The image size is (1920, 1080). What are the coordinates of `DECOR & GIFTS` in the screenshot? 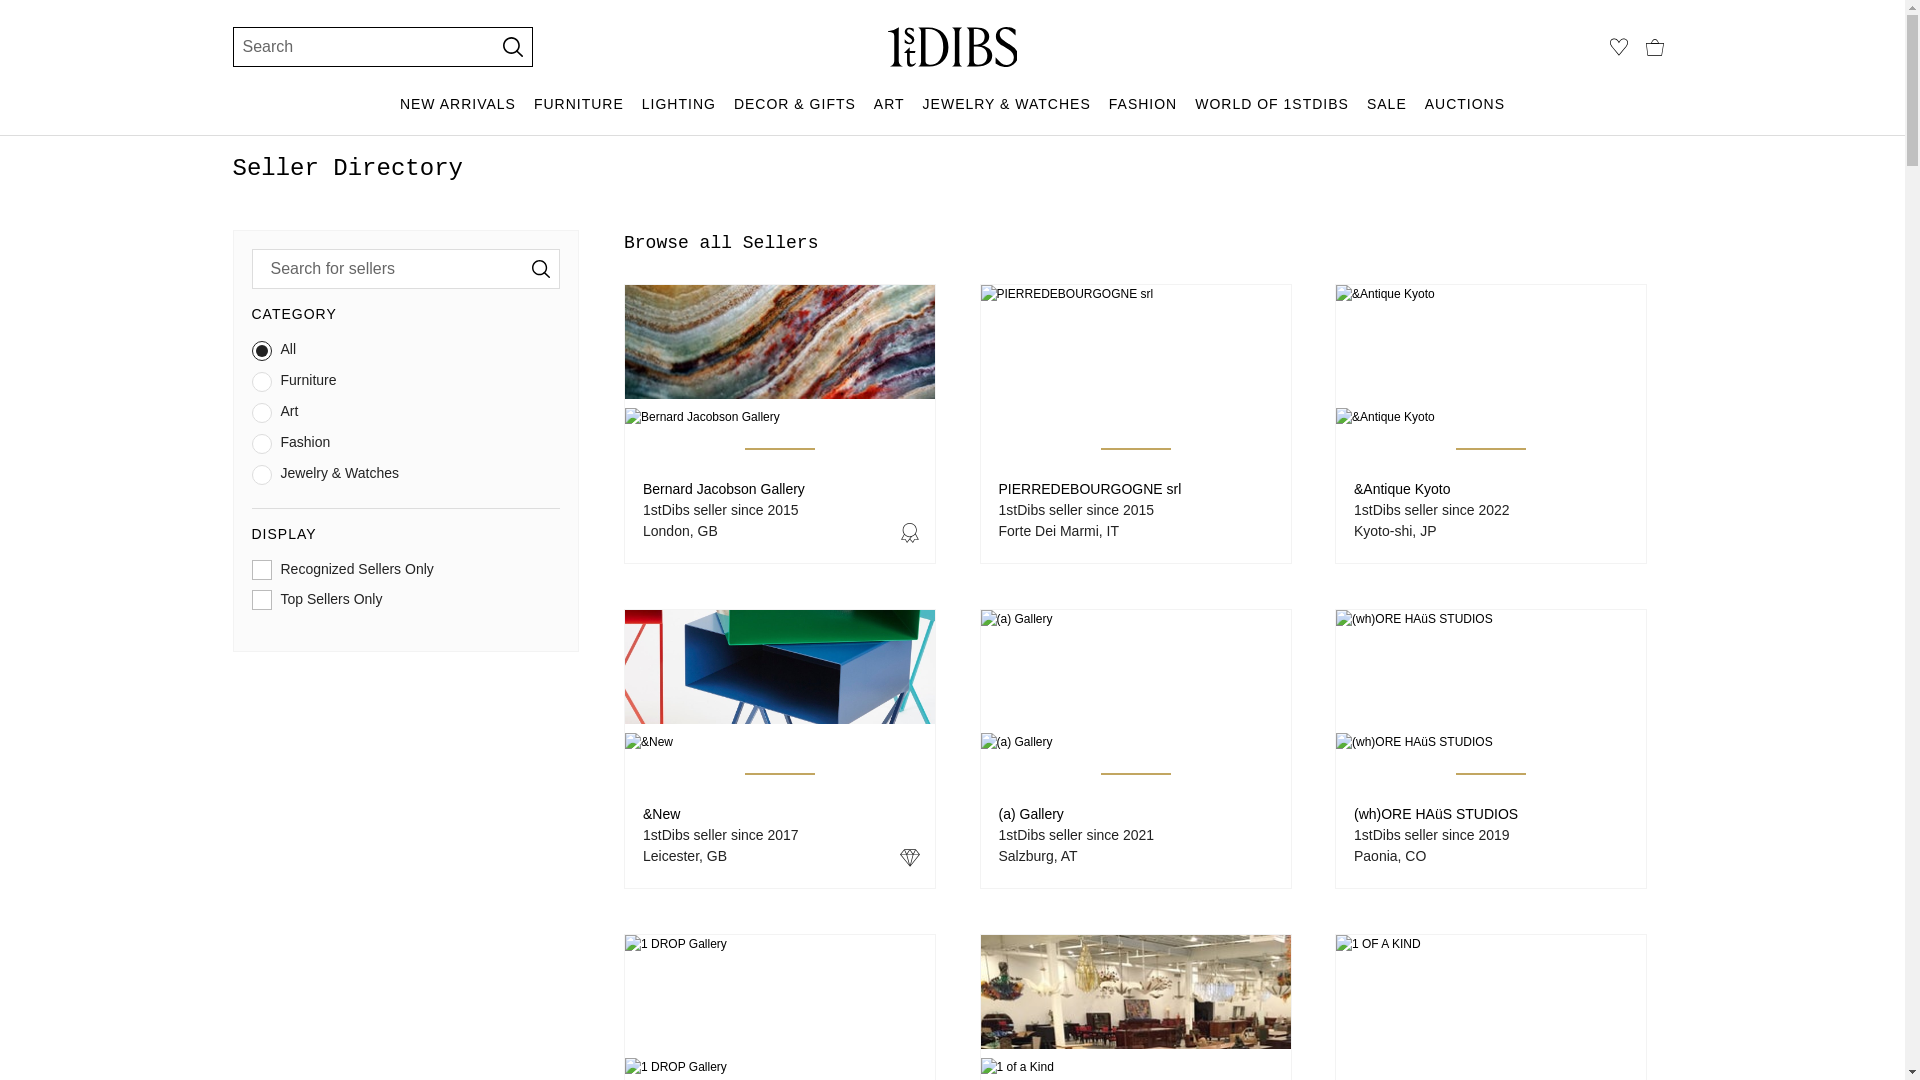 It's located at (795, 114).